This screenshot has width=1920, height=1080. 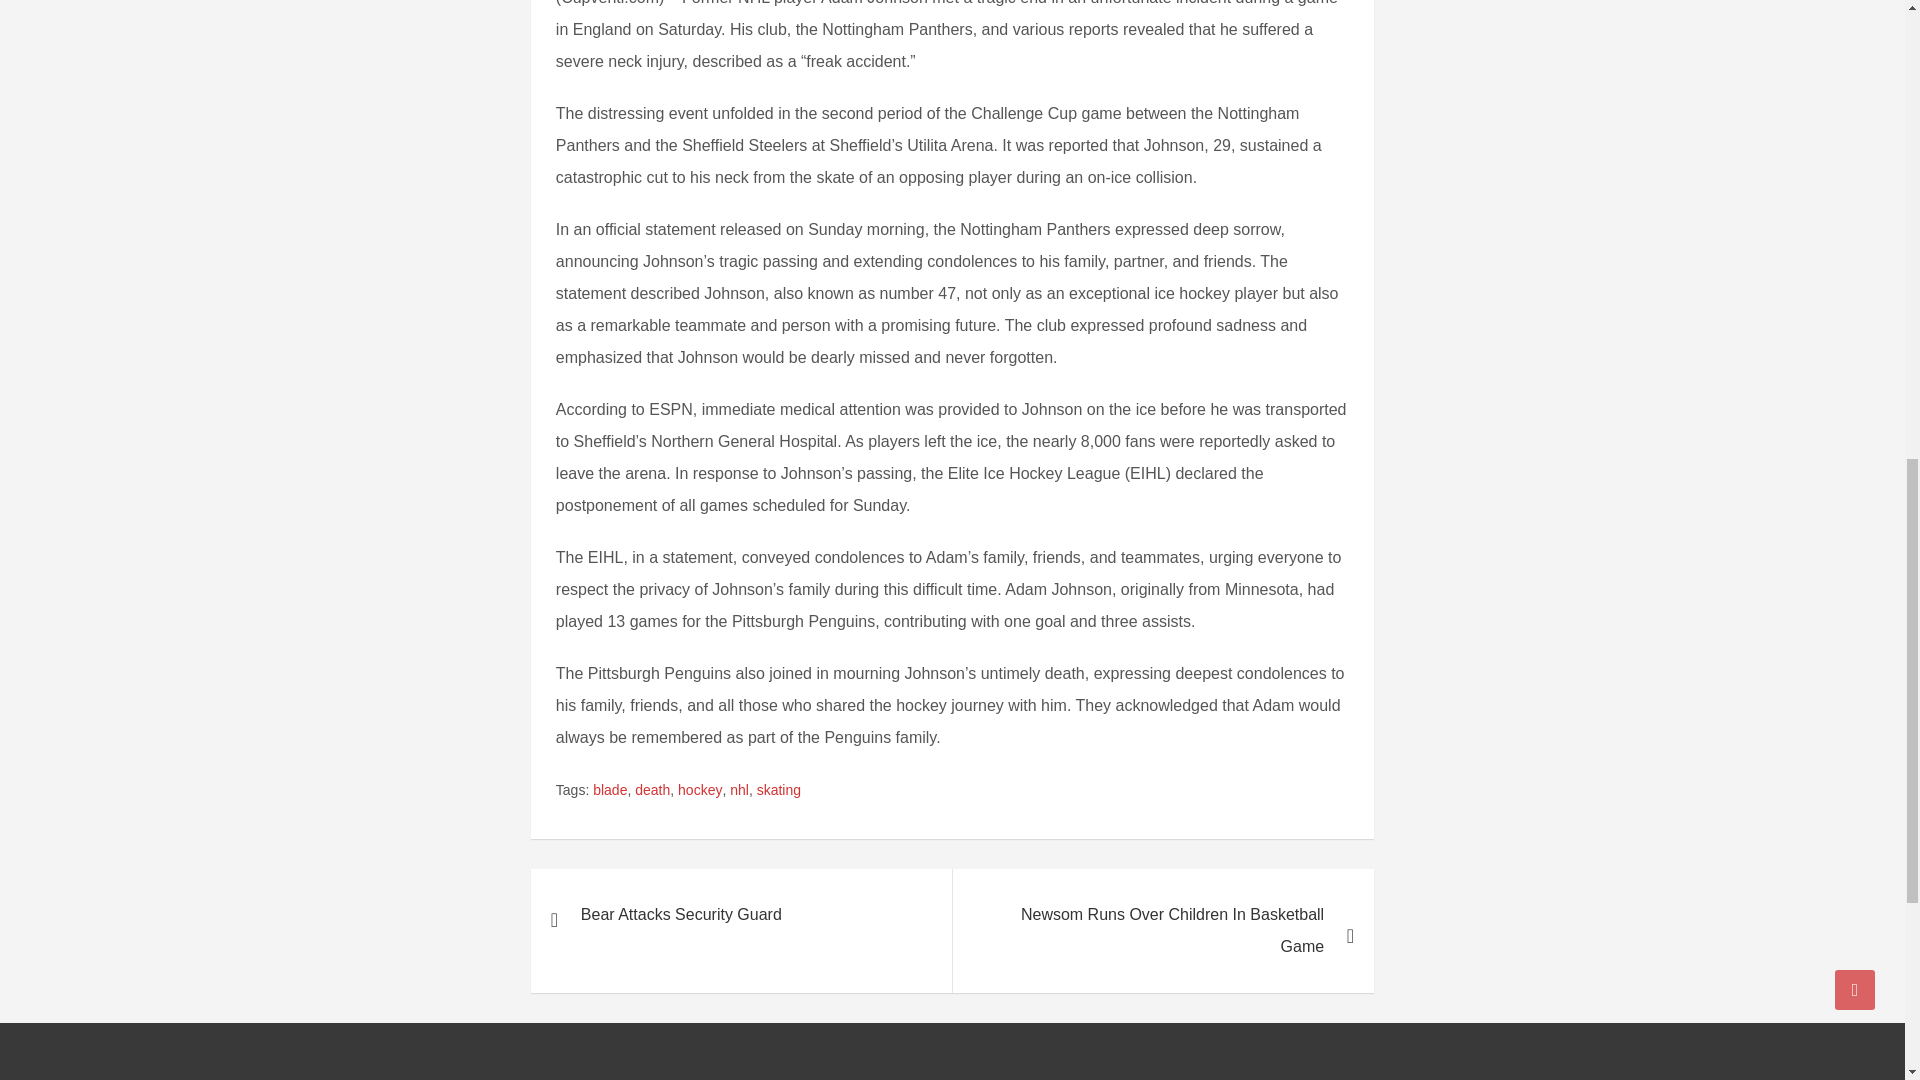 What do you see at coordinates (652, 790) in the screenshot?
I see `death` at bounding box center [652, 790].